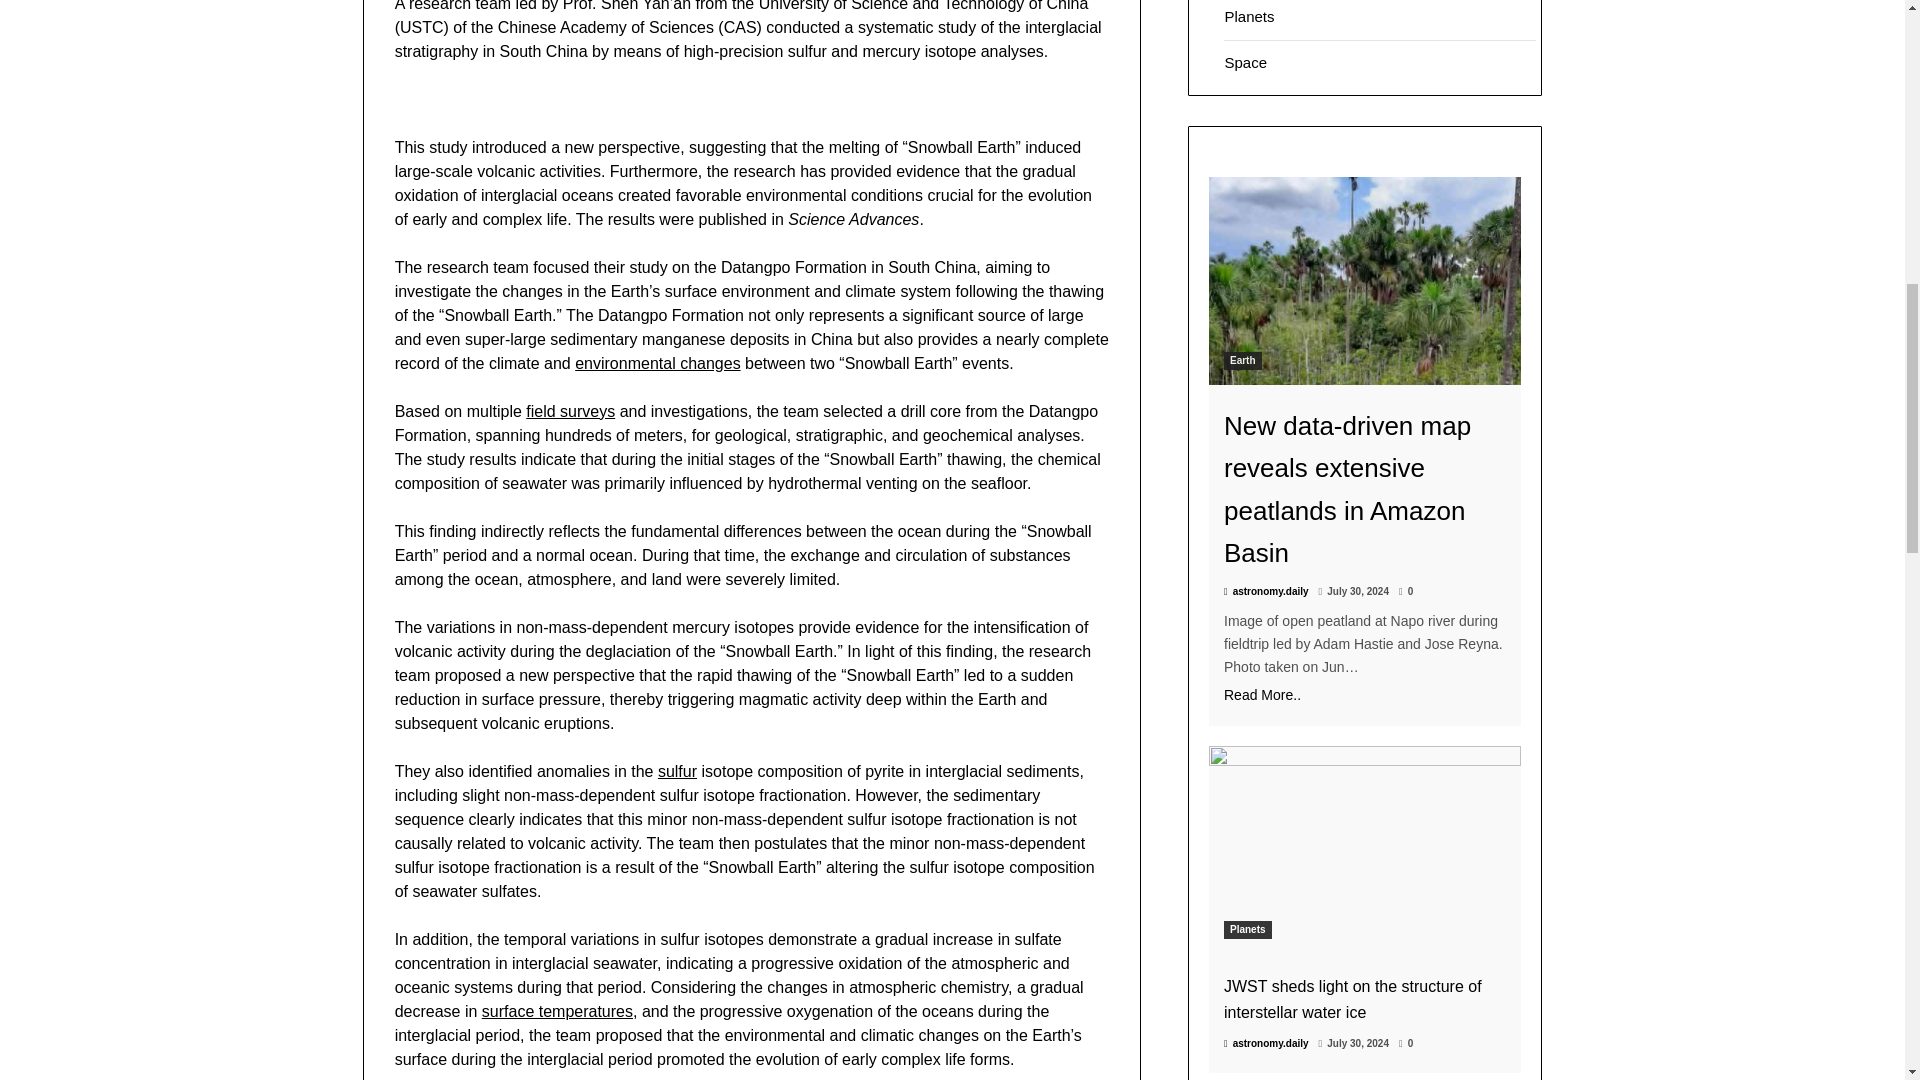 This screenshot has height=1080, width=1920. Describe the element at coordinates (1364, 695) in the screenshot. I see `Read More..` at that location.